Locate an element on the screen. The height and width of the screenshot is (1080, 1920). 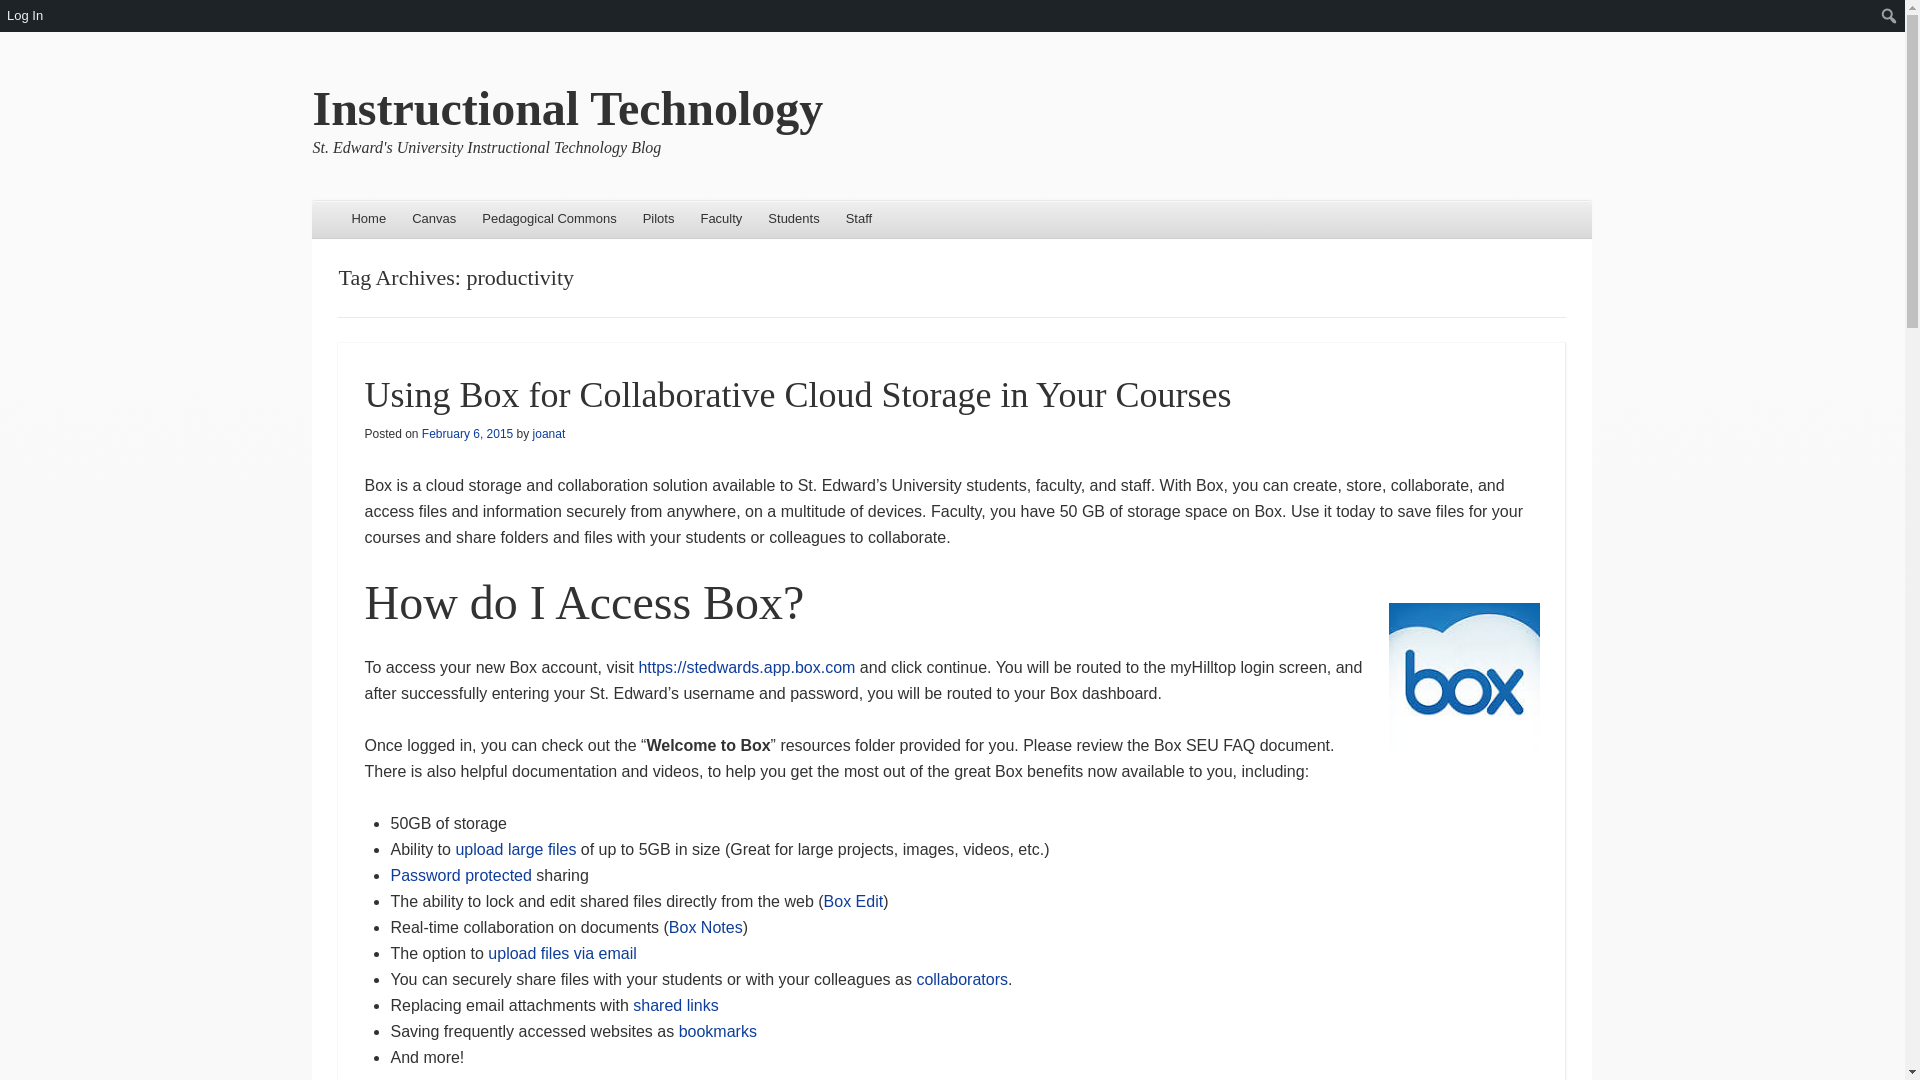
Students is located at coordinates (792, 218).